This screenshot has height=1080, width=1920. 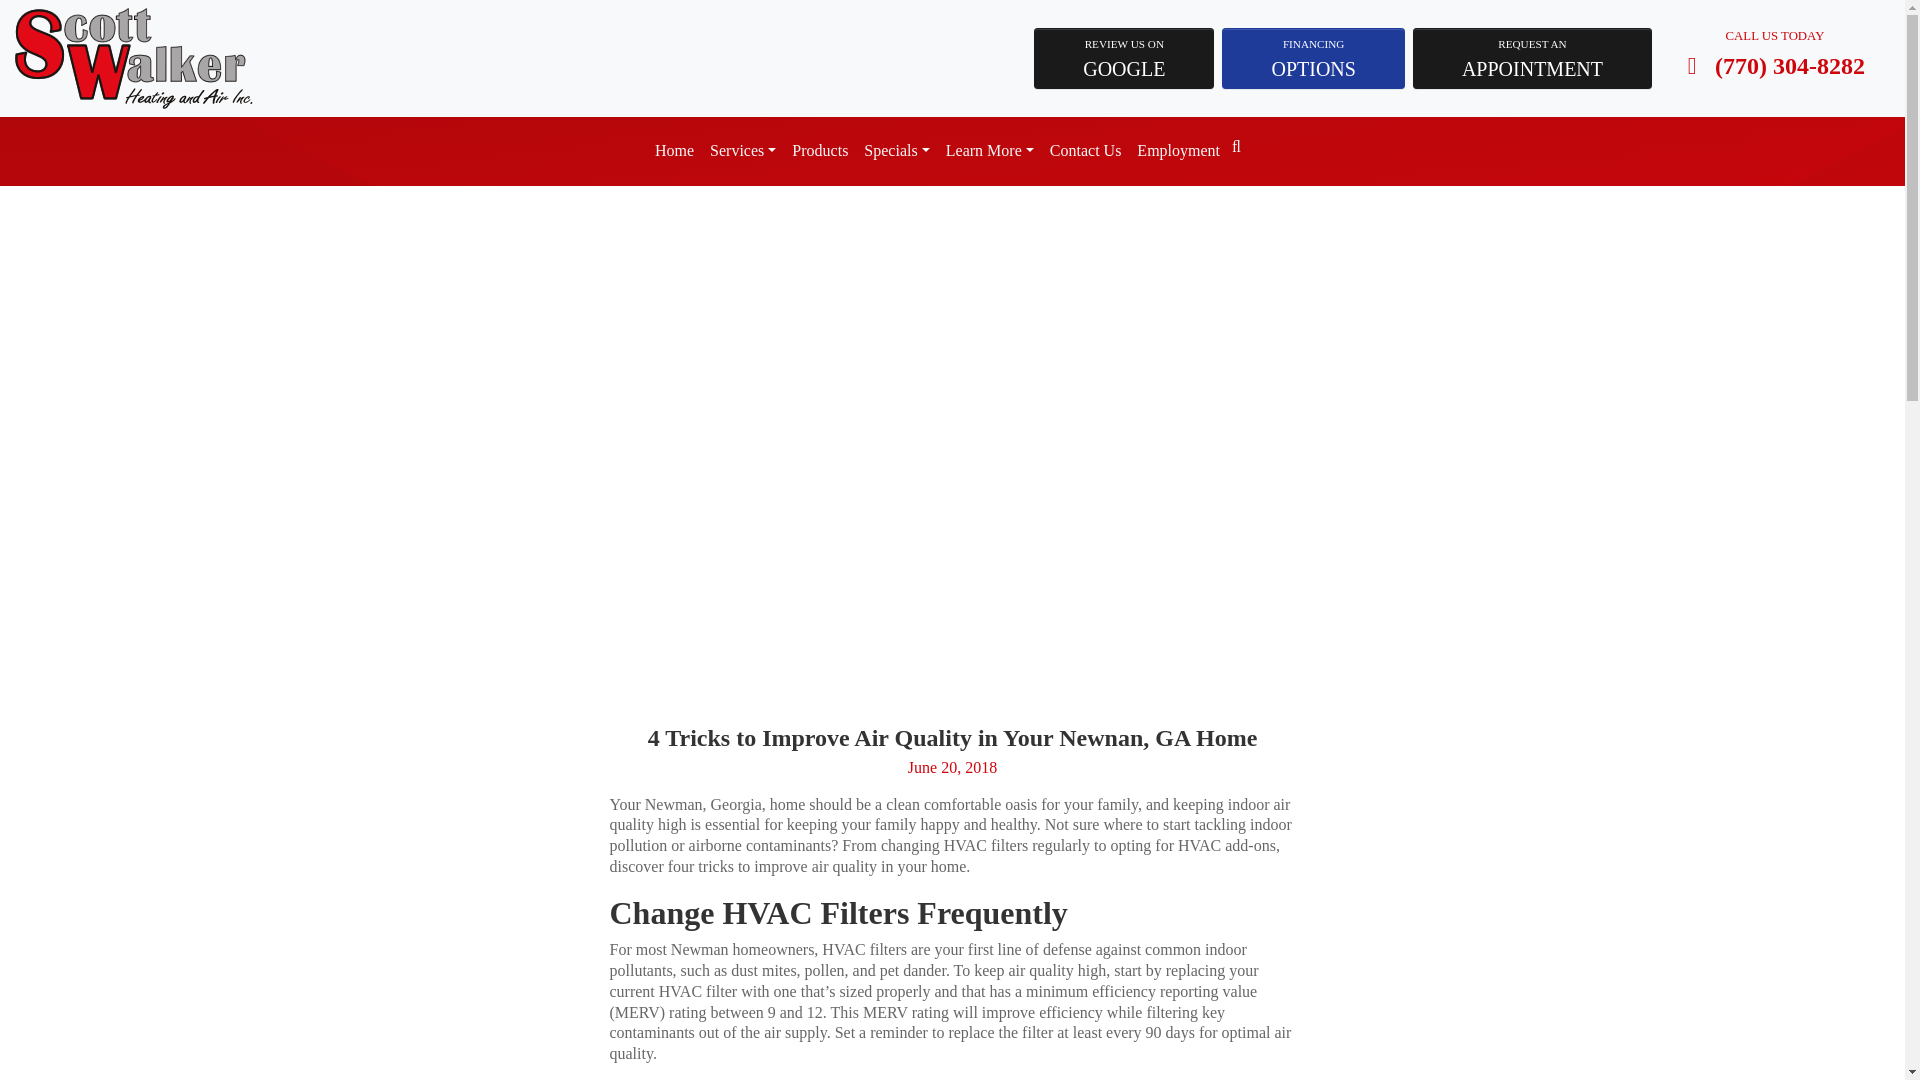 What do you see at coordinates (1532, 58) in the screenshot?
I see `Learn More` at bounding box center [1532, 58].